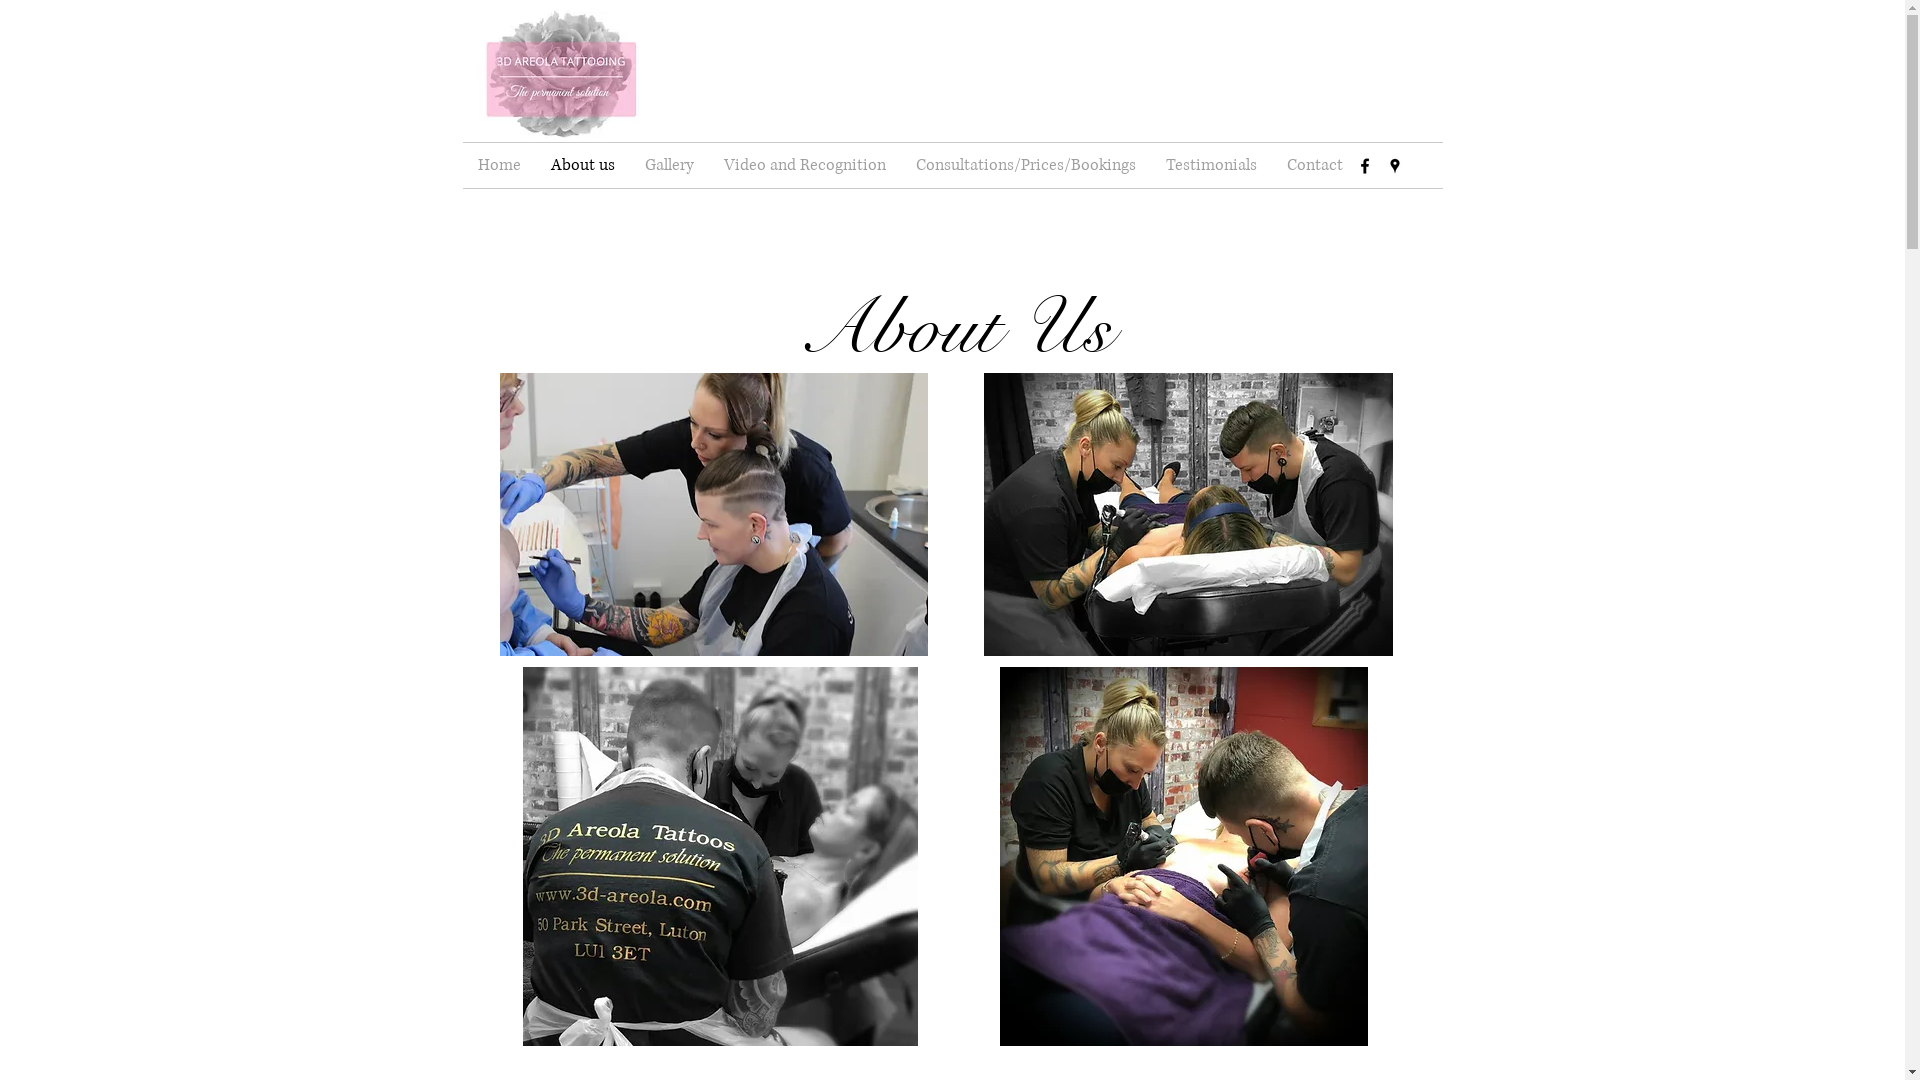 The image size is (1920, 1080). I want to click on Gallery, so click(670, 166).